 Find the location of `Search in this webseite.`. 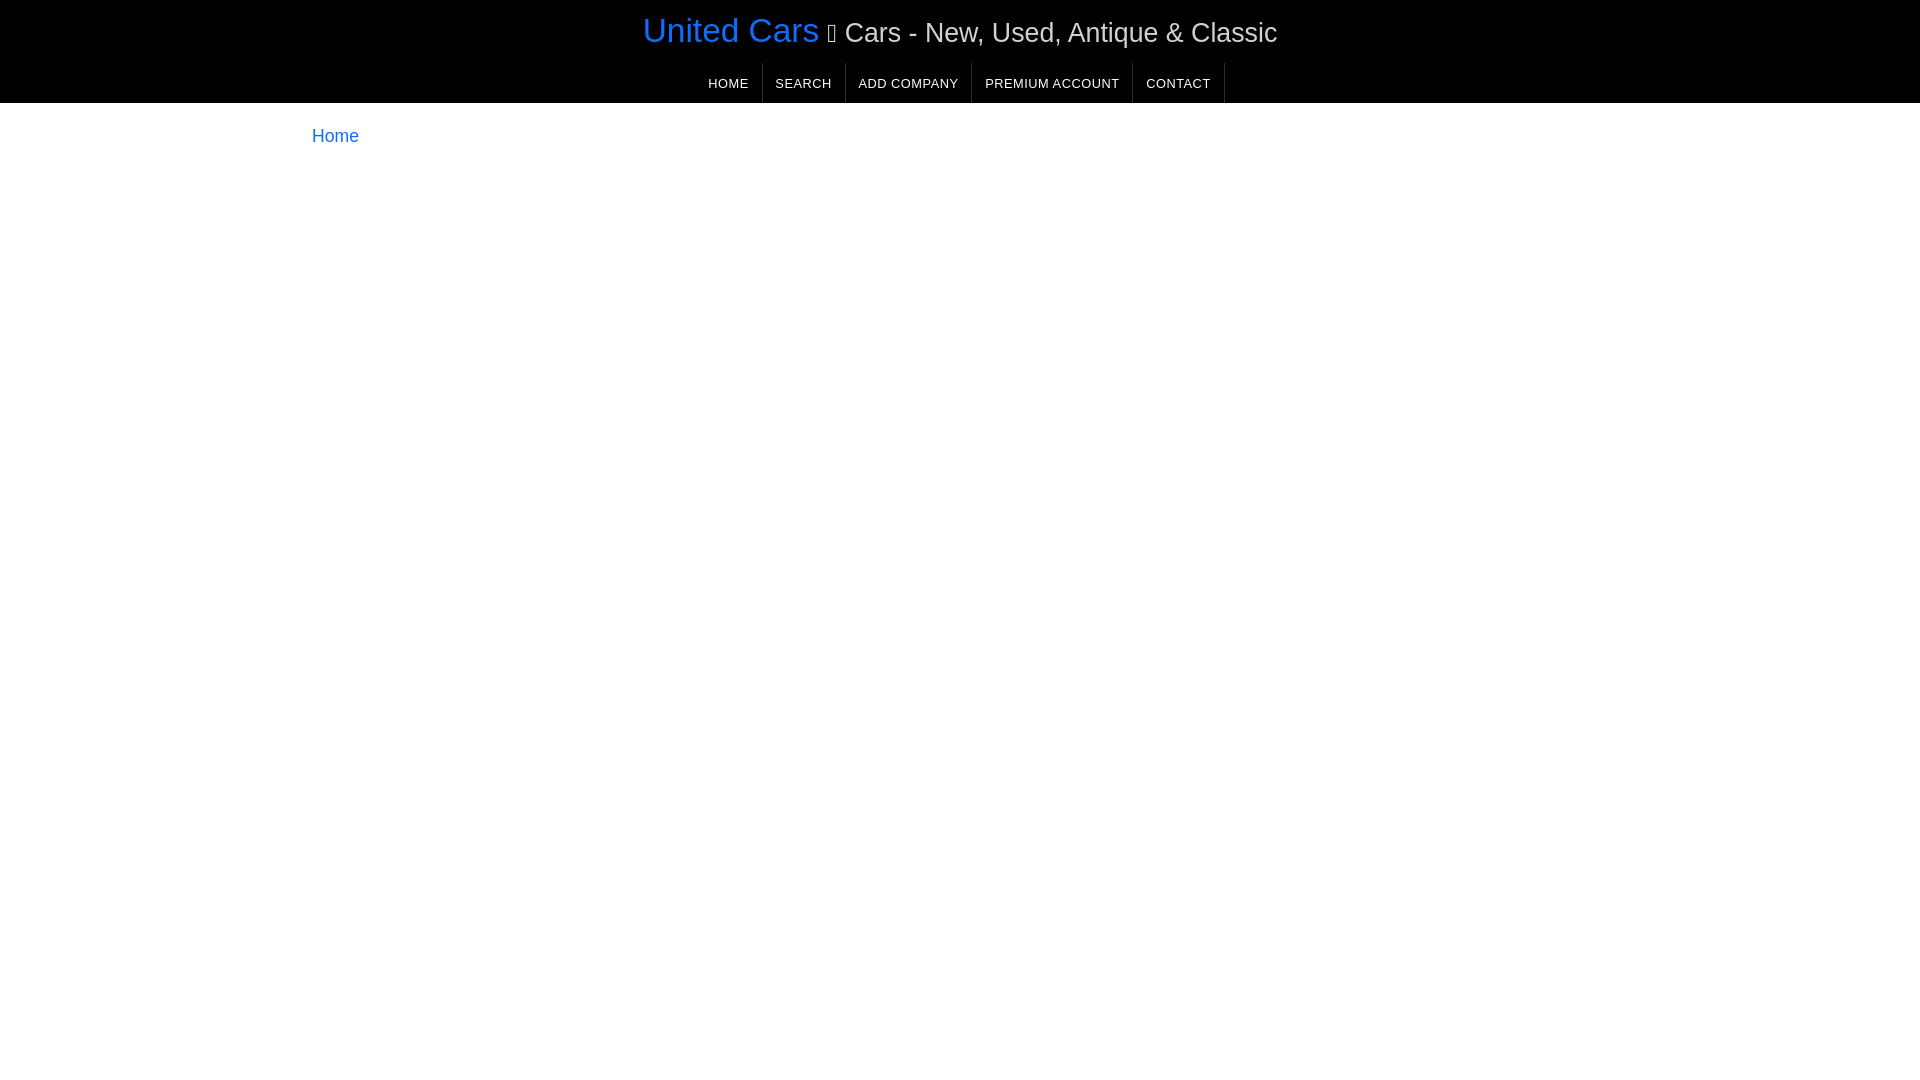

Search in this webseite. is located at coordinates (803, 82).